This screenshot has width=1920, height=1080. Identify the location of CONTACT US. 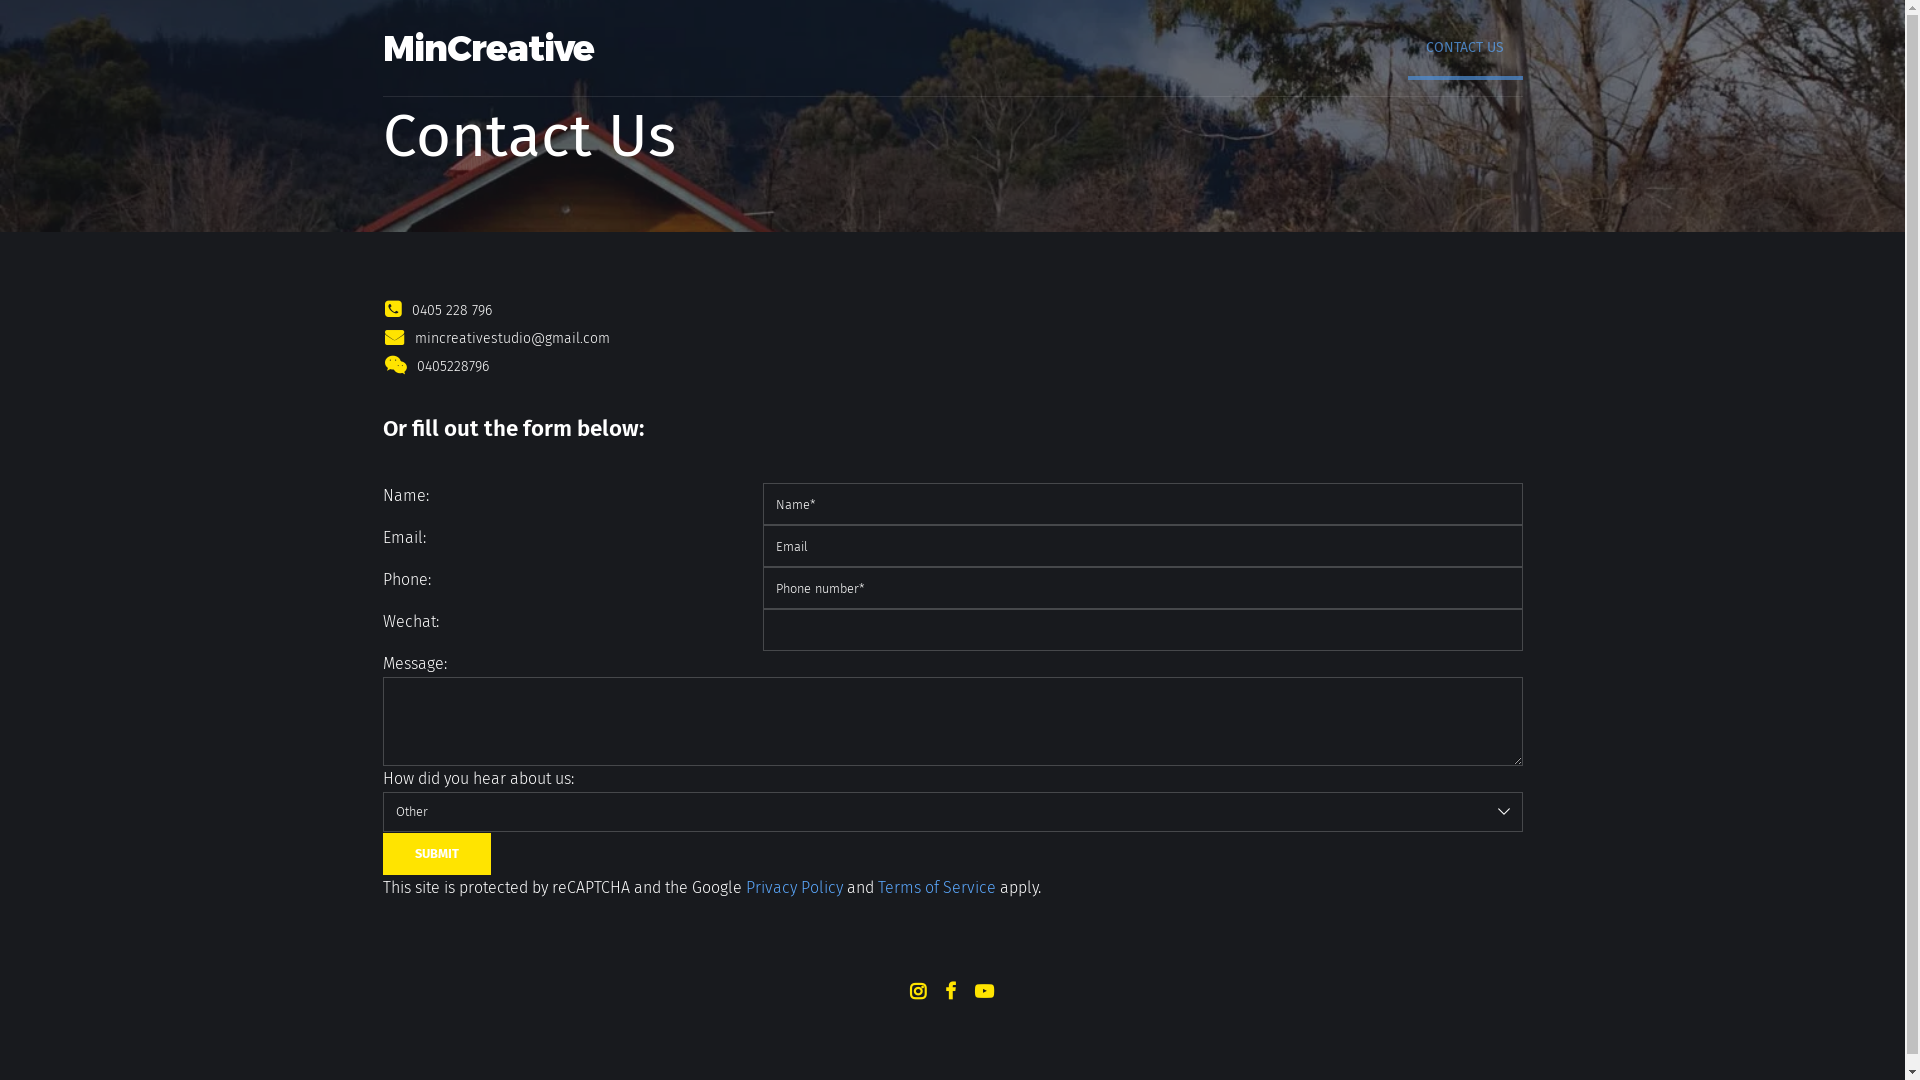
(1465, 48).